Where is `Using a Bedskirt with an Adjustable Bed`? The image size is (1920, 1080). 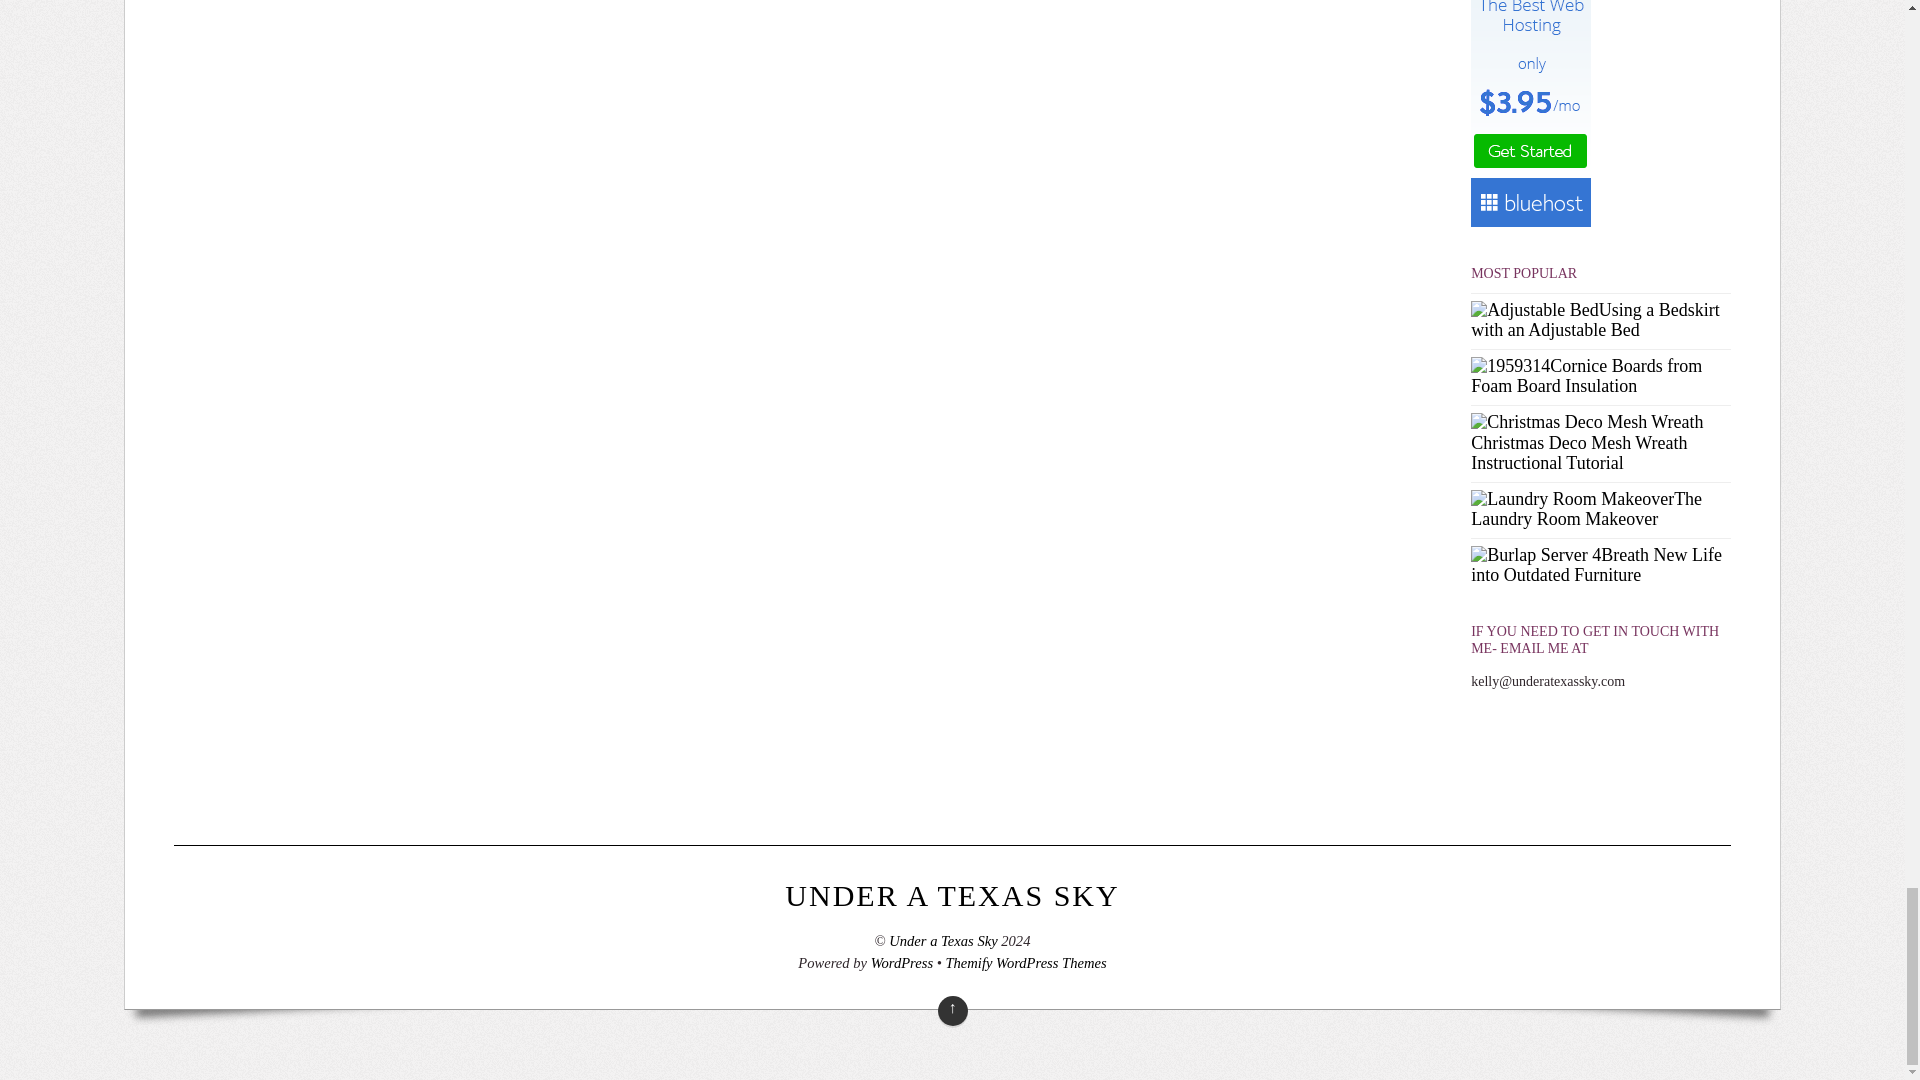 Using a Bedskirt with an Adjustable Bed is located at coordinates (1534, 310).